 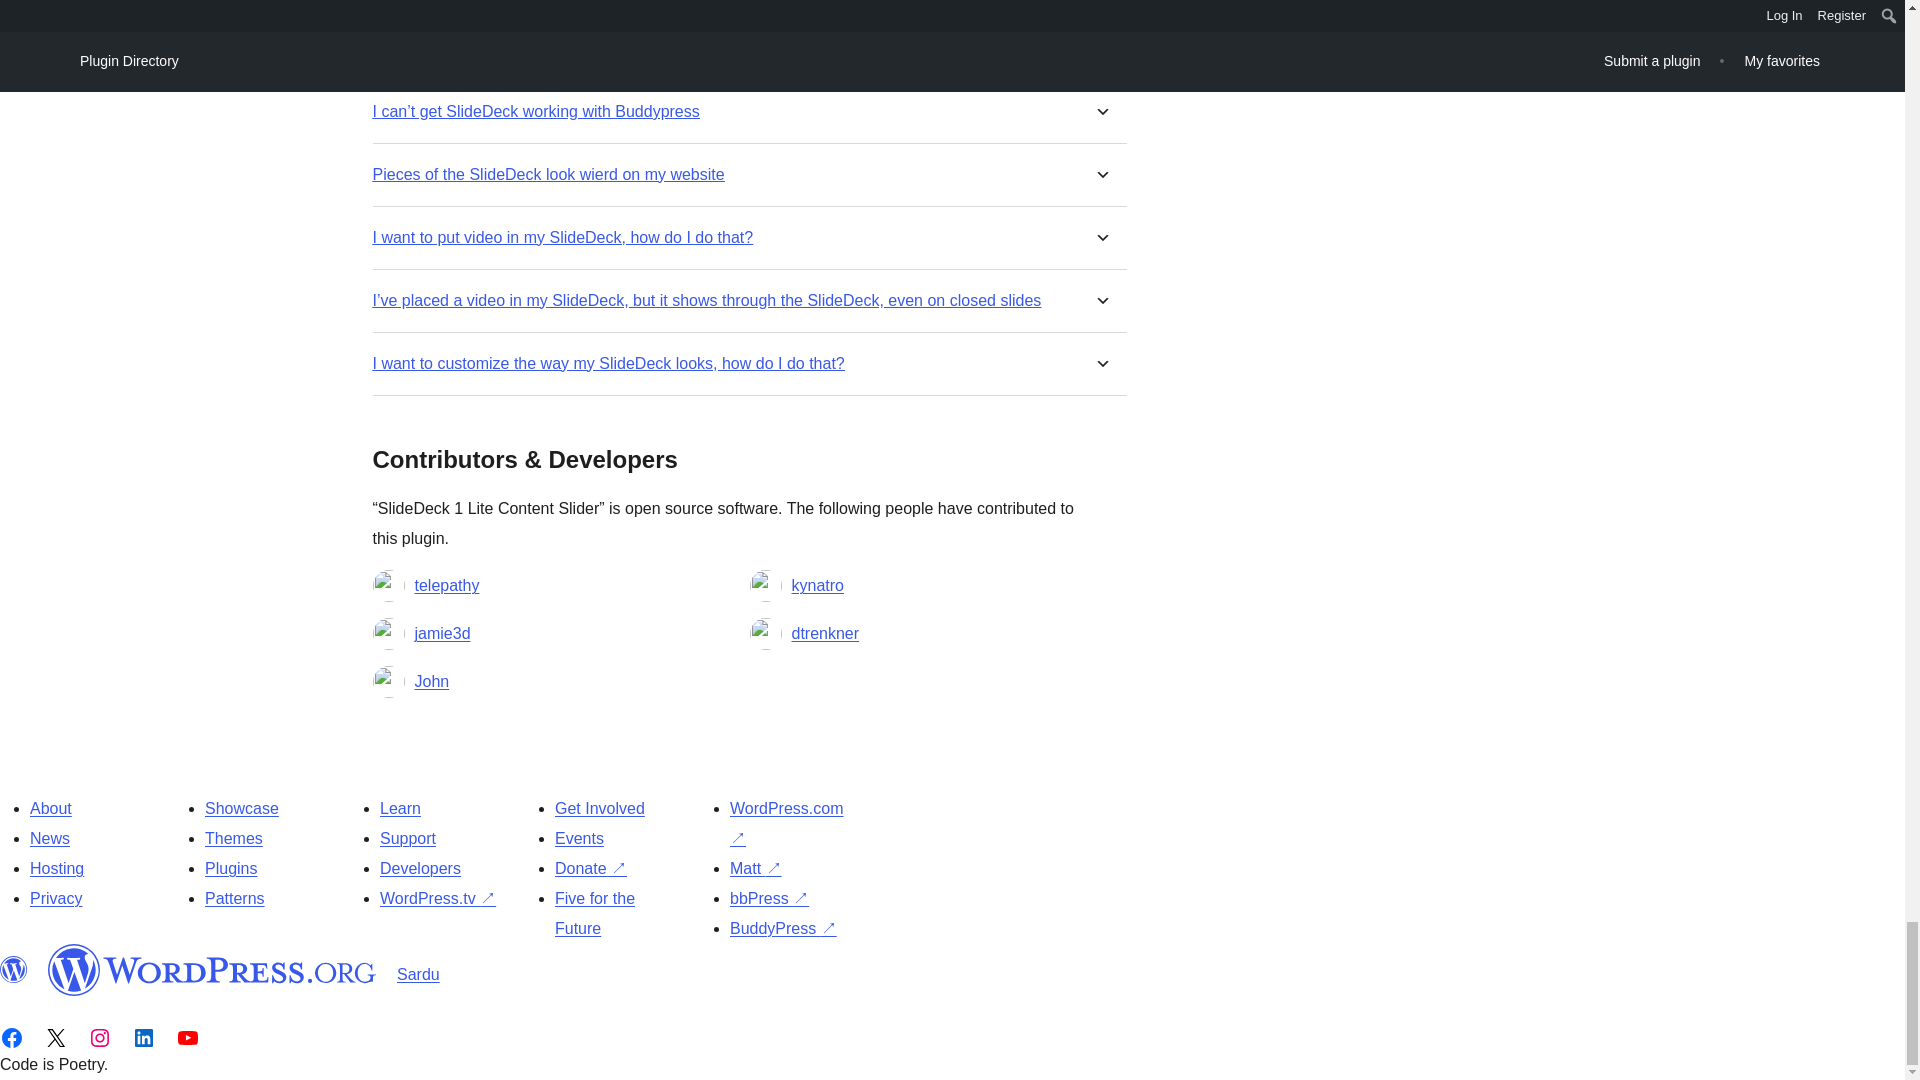 I want to click on WordPress.org, so click(x=14, y=969).